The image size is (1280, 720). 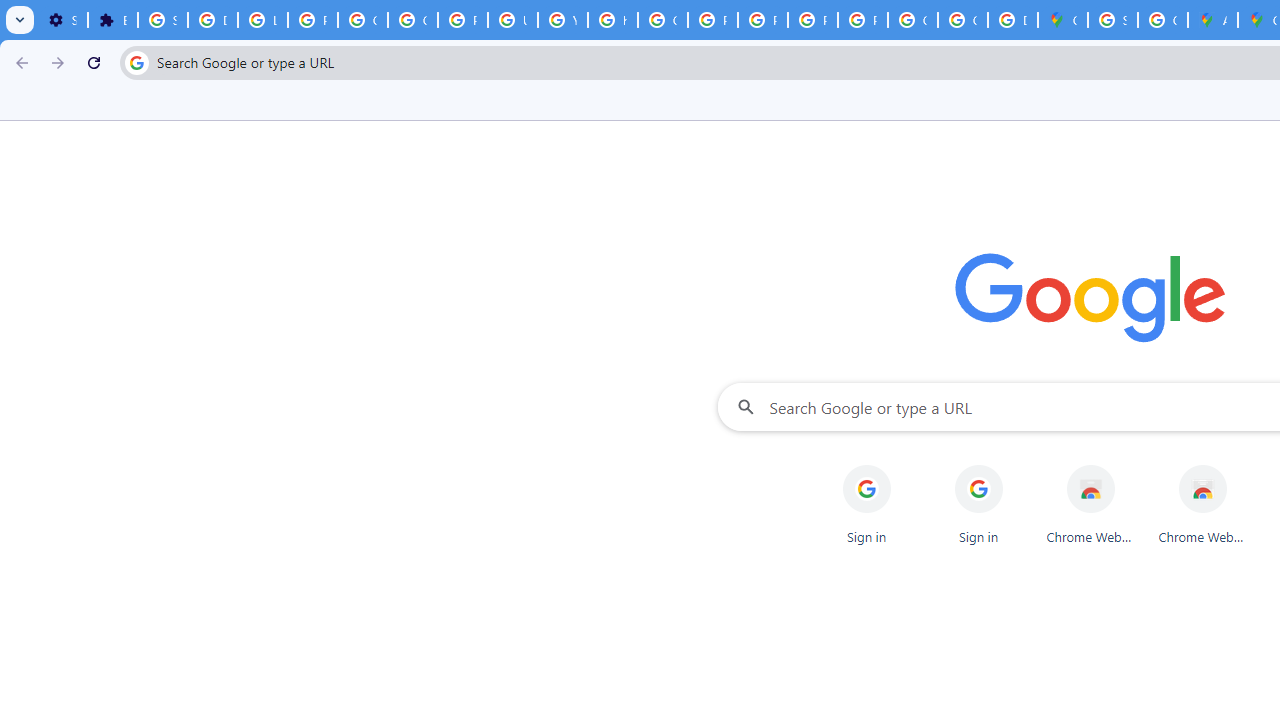 What do you see at coordinates (562, 20) in the screenshot?
I see `YouTube` at bounding box center [562, 20].